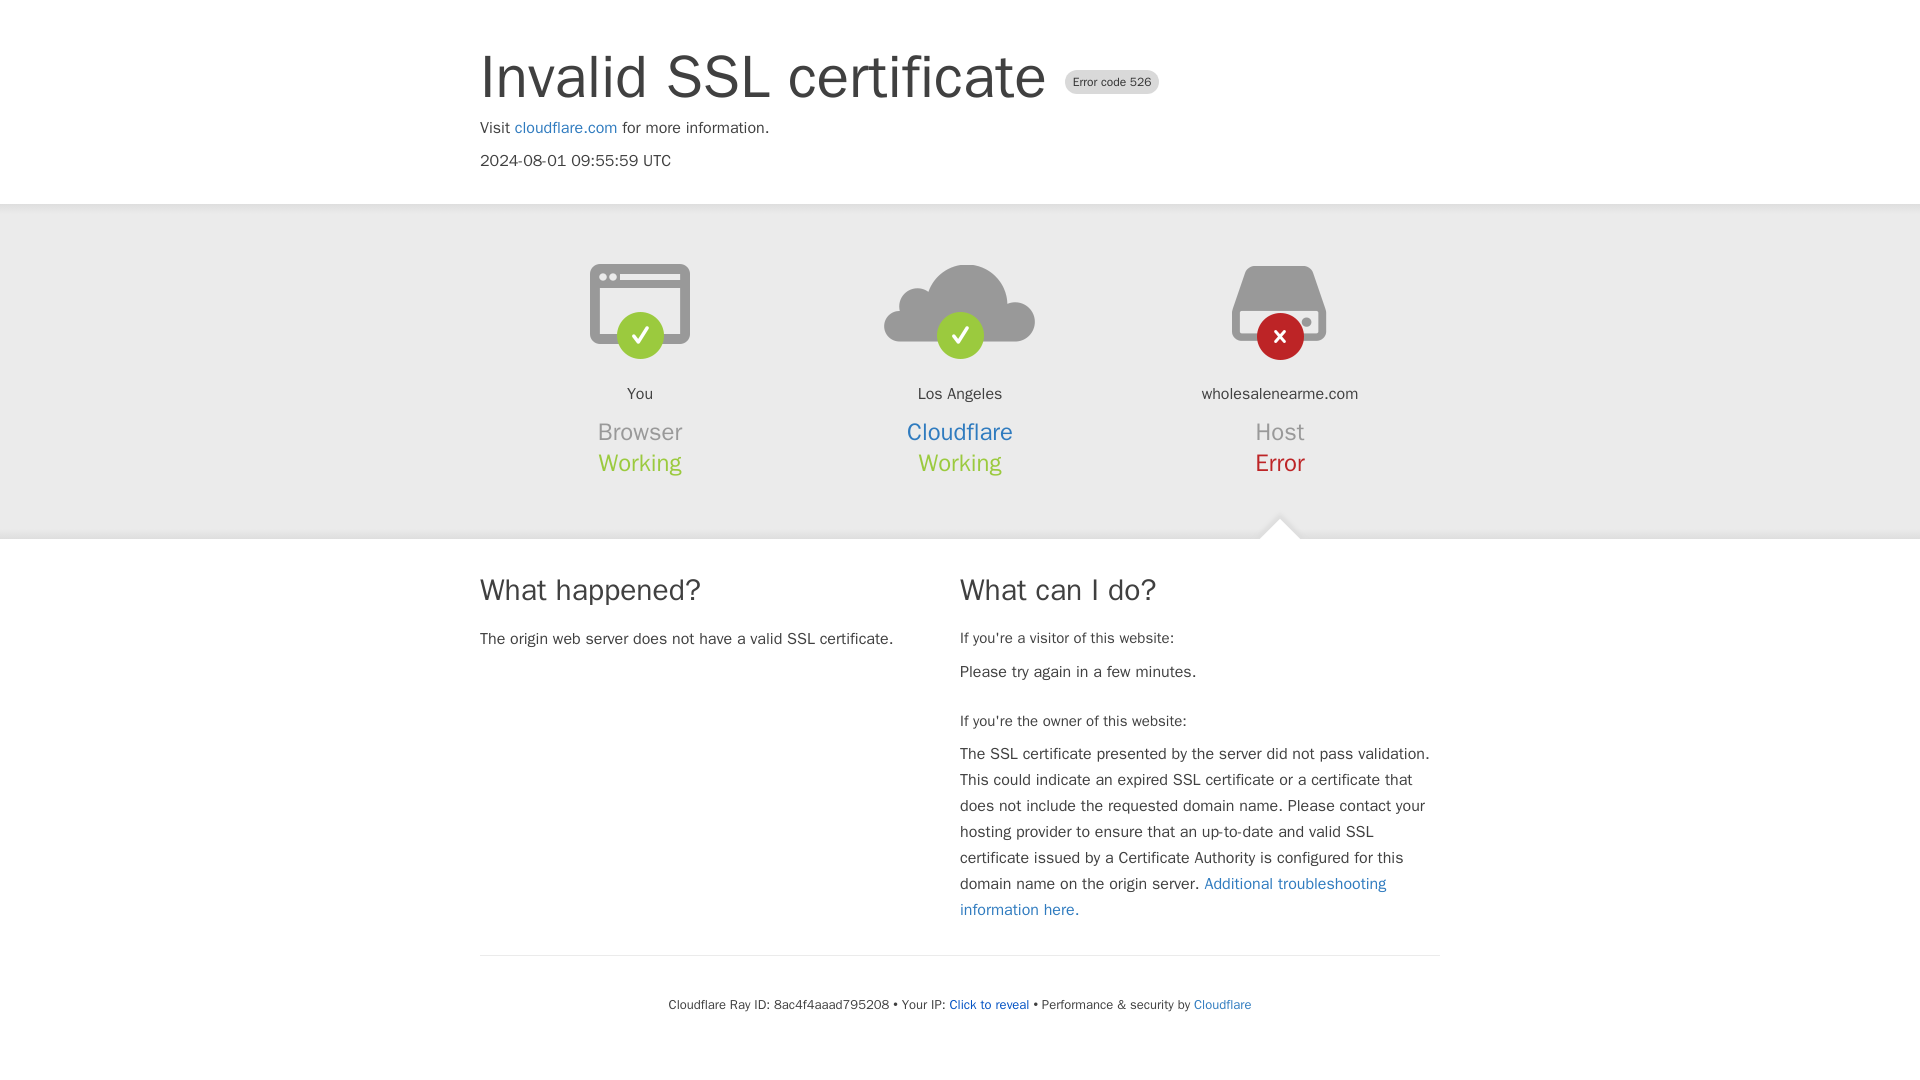 This screenshot has height=1080, width=1920. I want to click on Cloudflare, so click(1222, 1004).